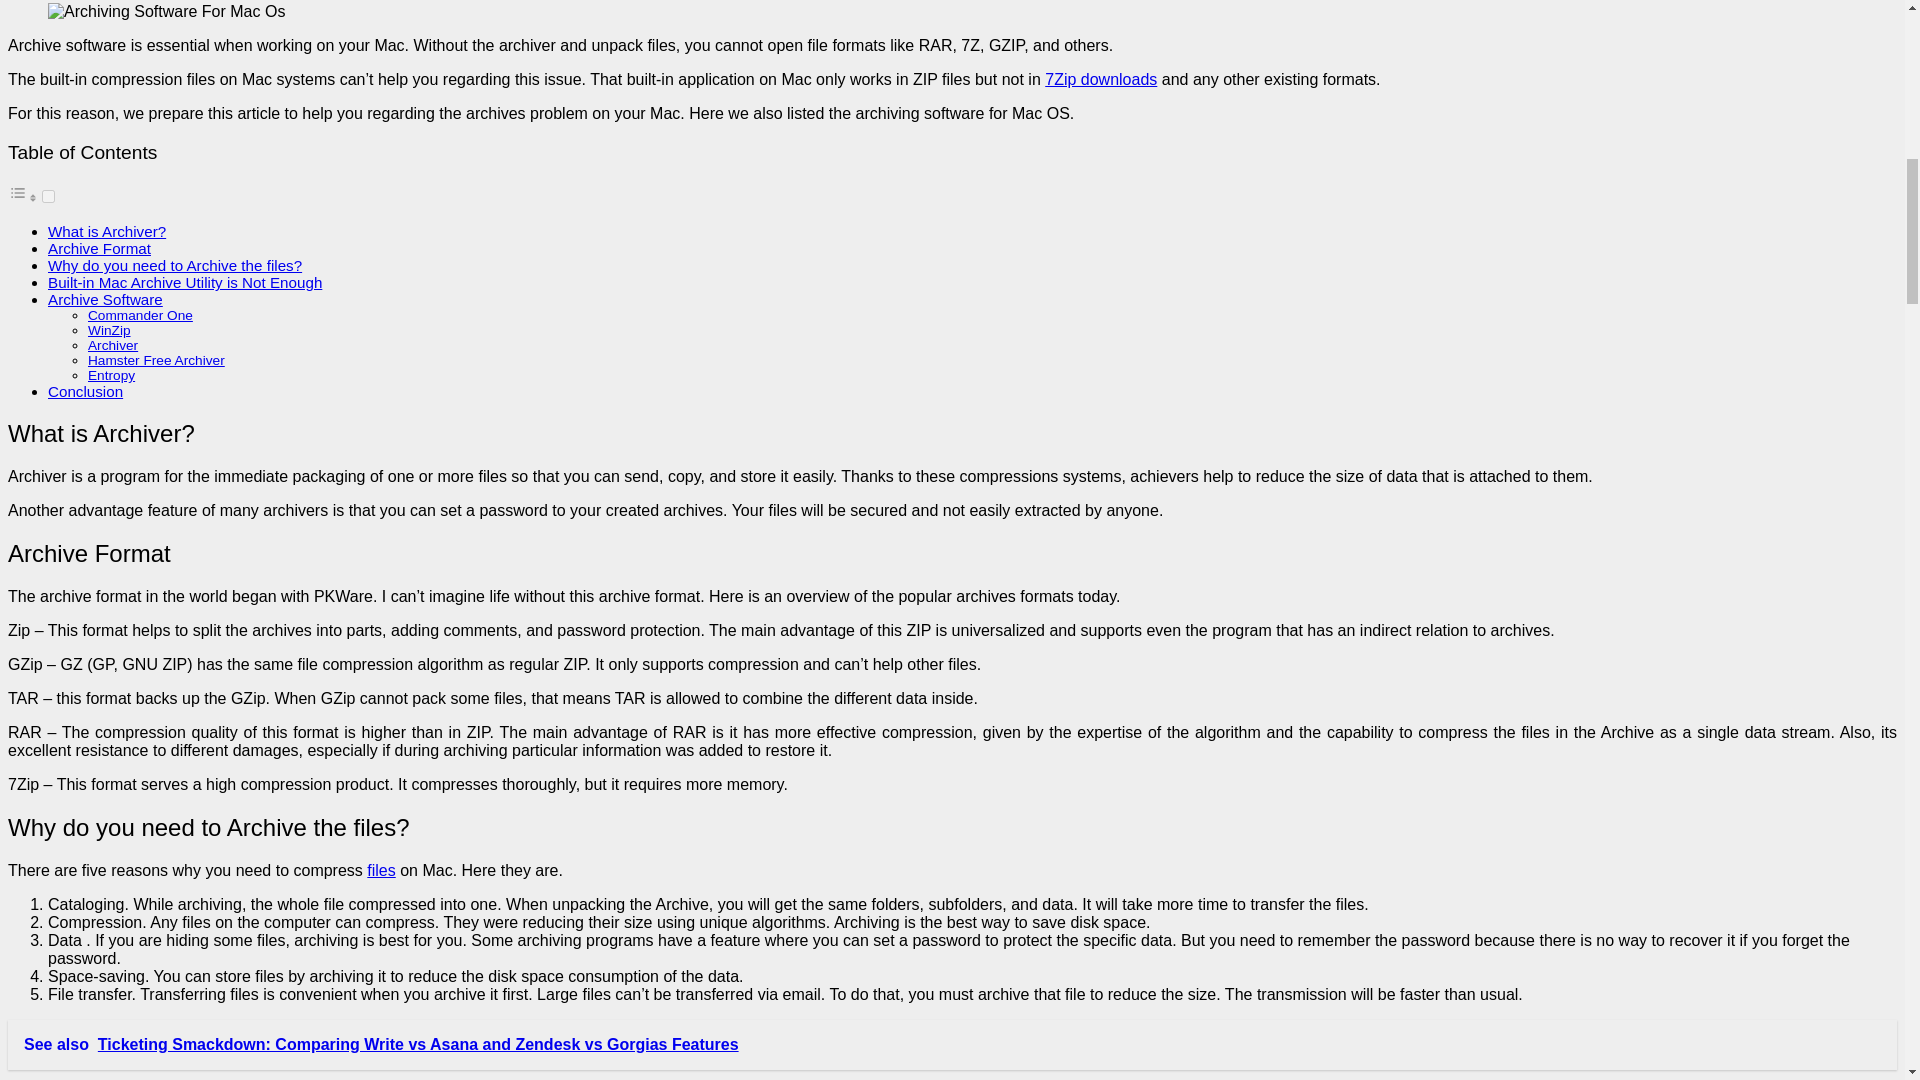  What do you see at coordinates (113, 346) in the screenshot?
I see `Archiver` at bounding box center [113, 346].